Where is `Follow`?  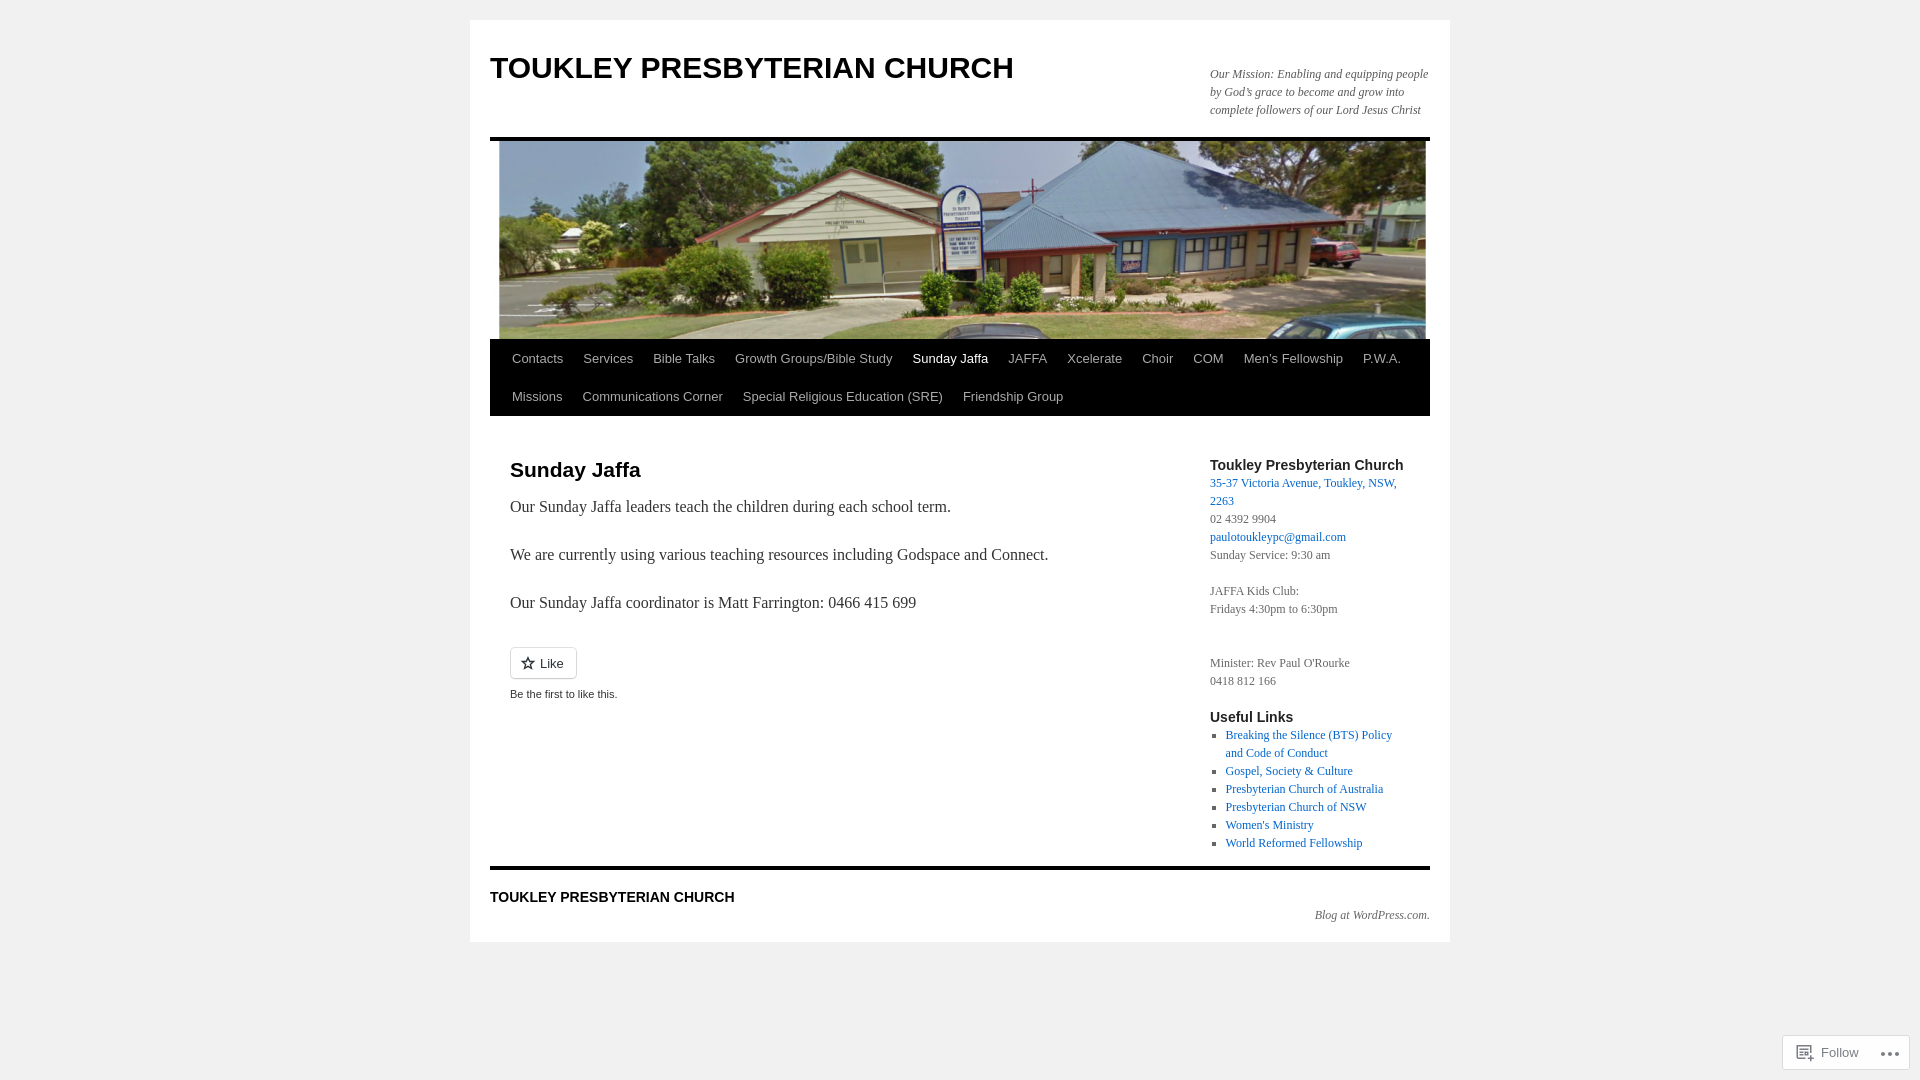 Follow is located at coordinates (1828, 1052).